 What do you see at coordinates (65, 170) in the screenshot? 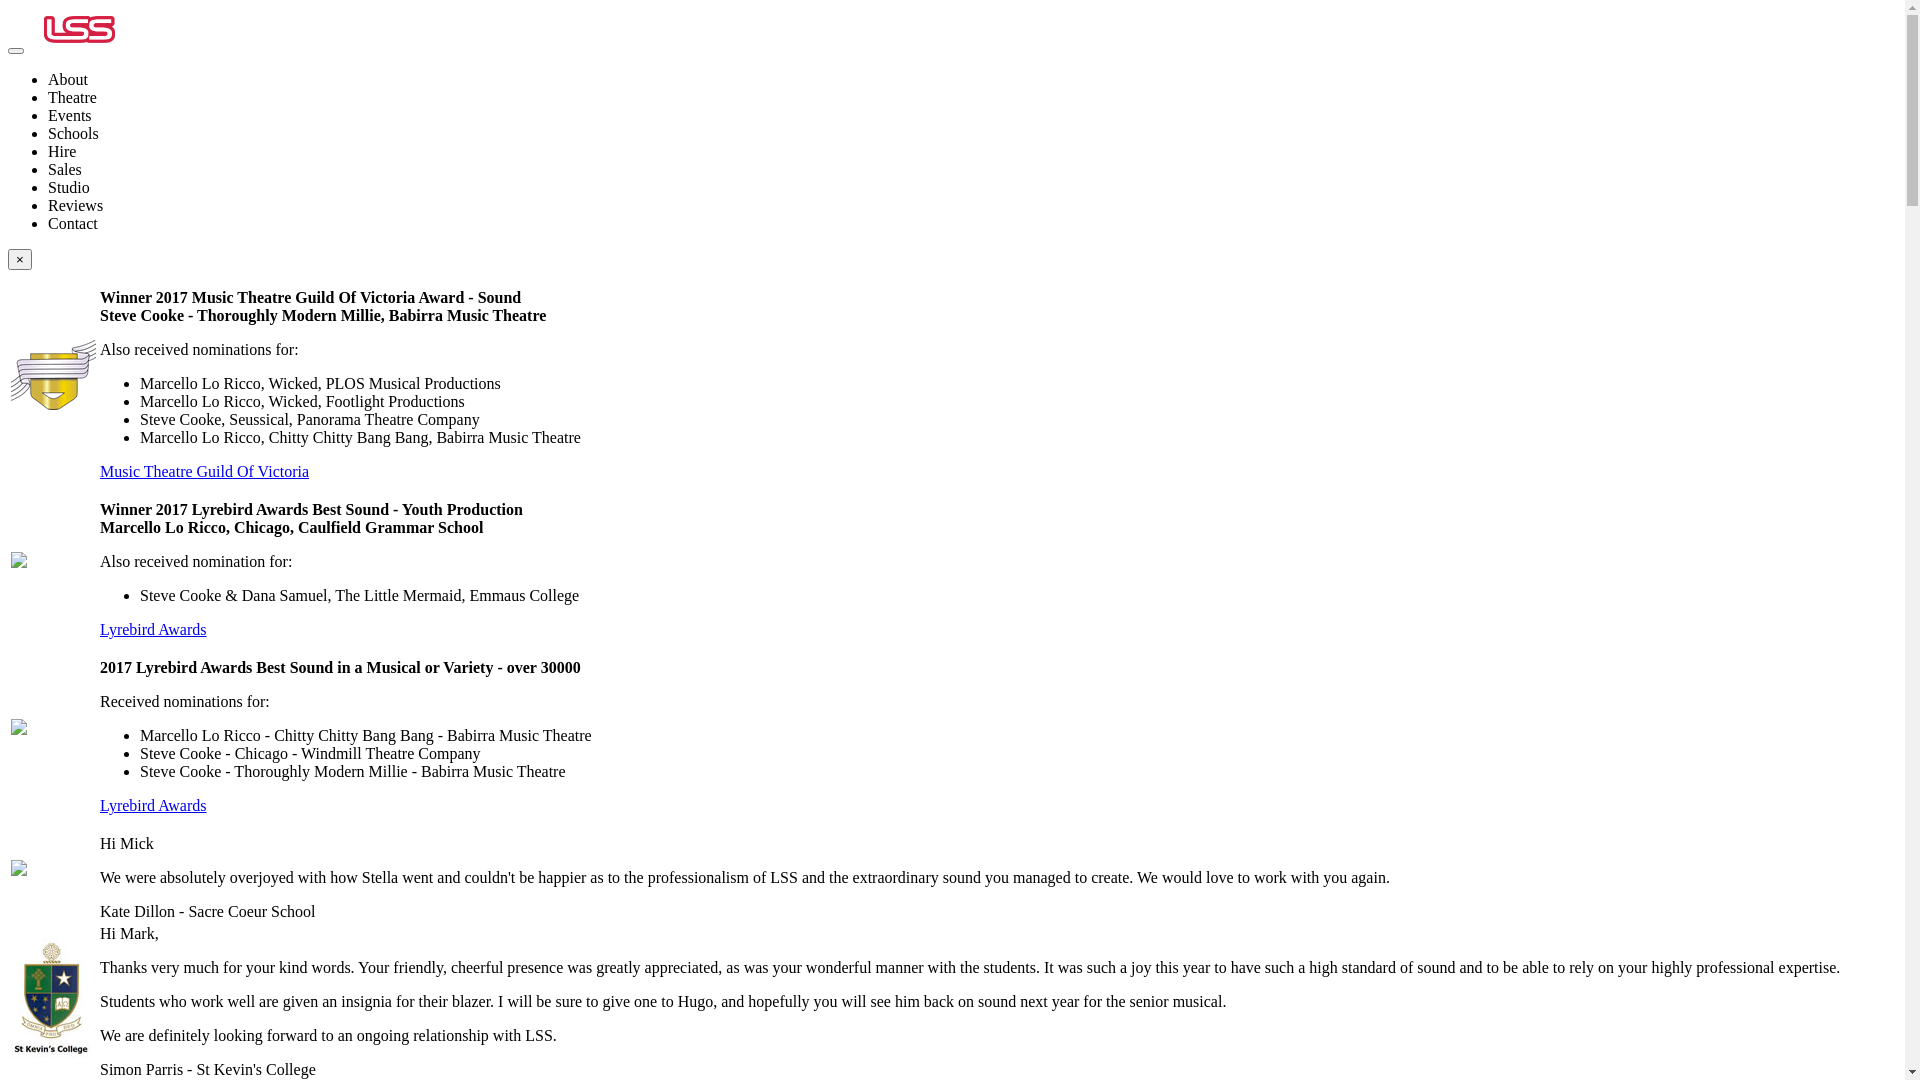
I see `Sales` at bounding box center [65, 170].